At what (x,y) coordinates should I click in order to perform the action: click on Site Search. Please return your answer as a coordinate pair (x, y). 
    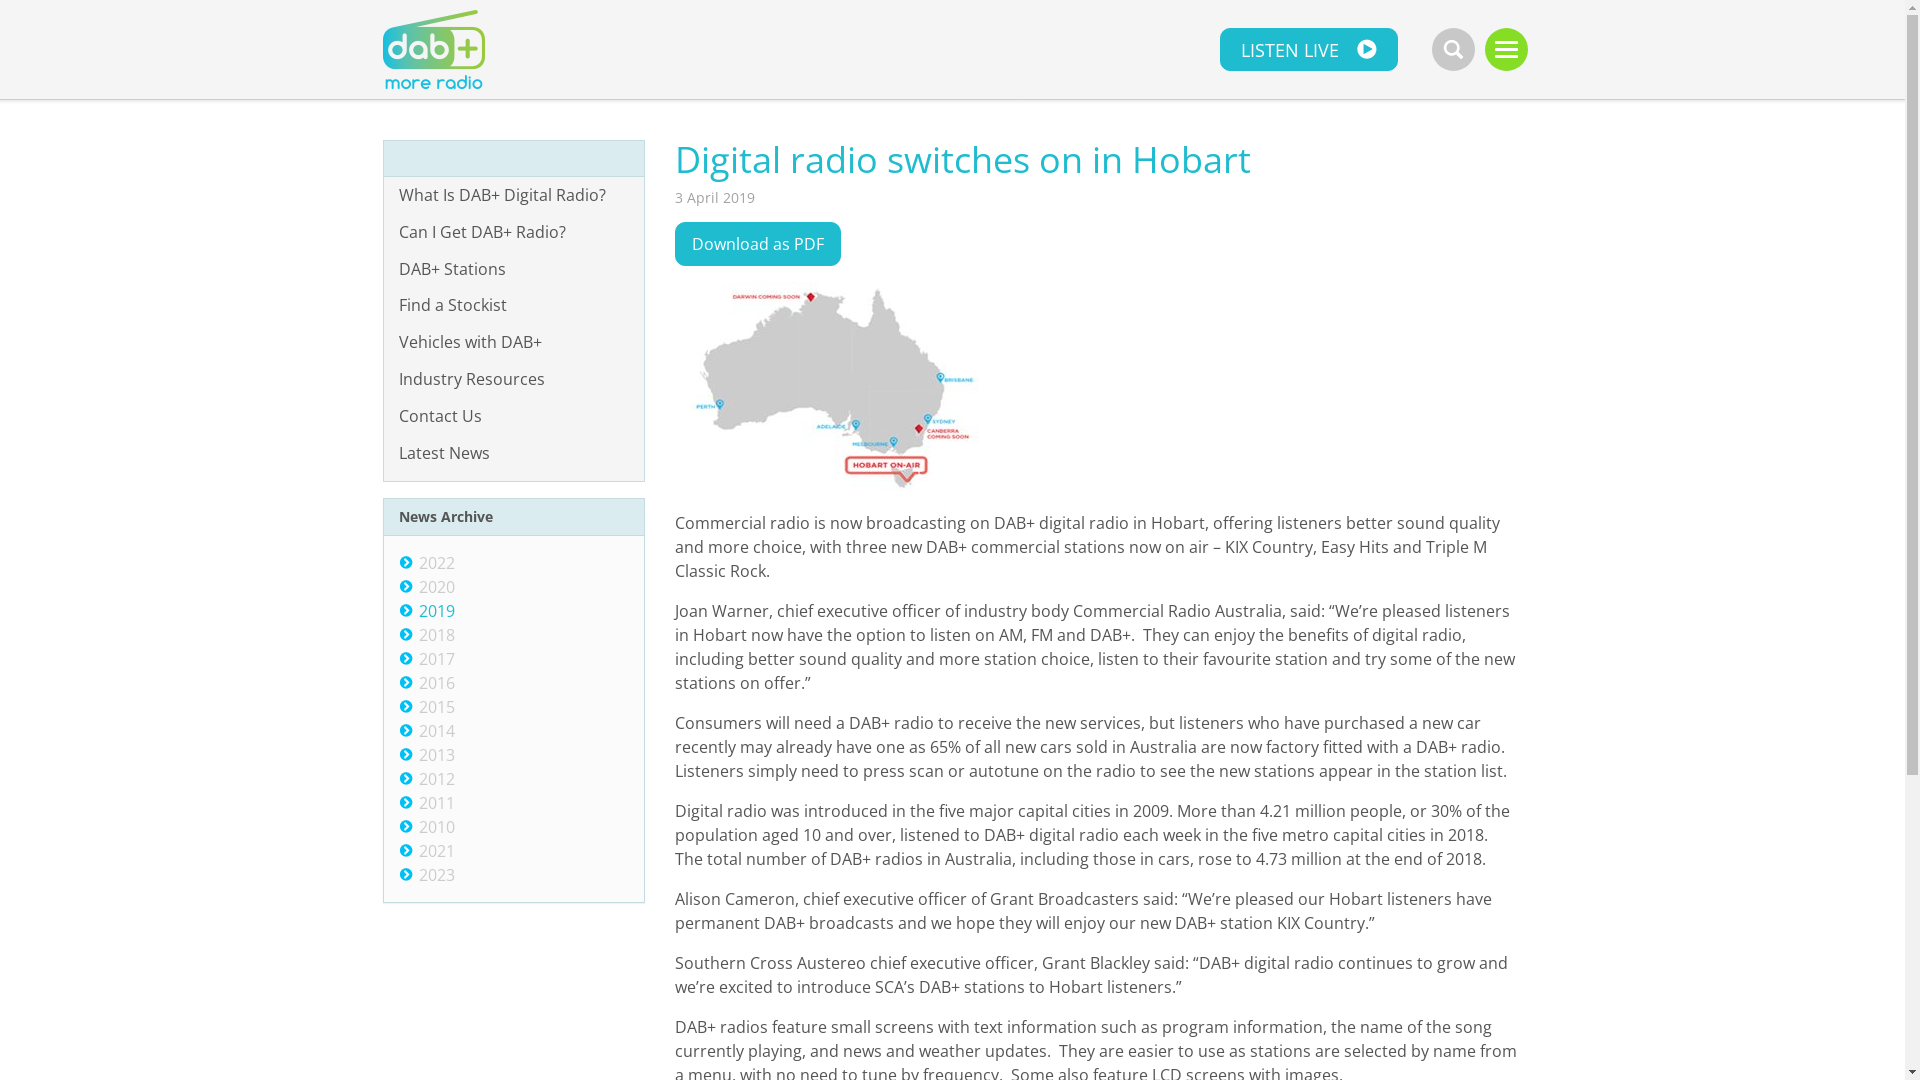
    Looking at the image, I should click on (1454, 50).